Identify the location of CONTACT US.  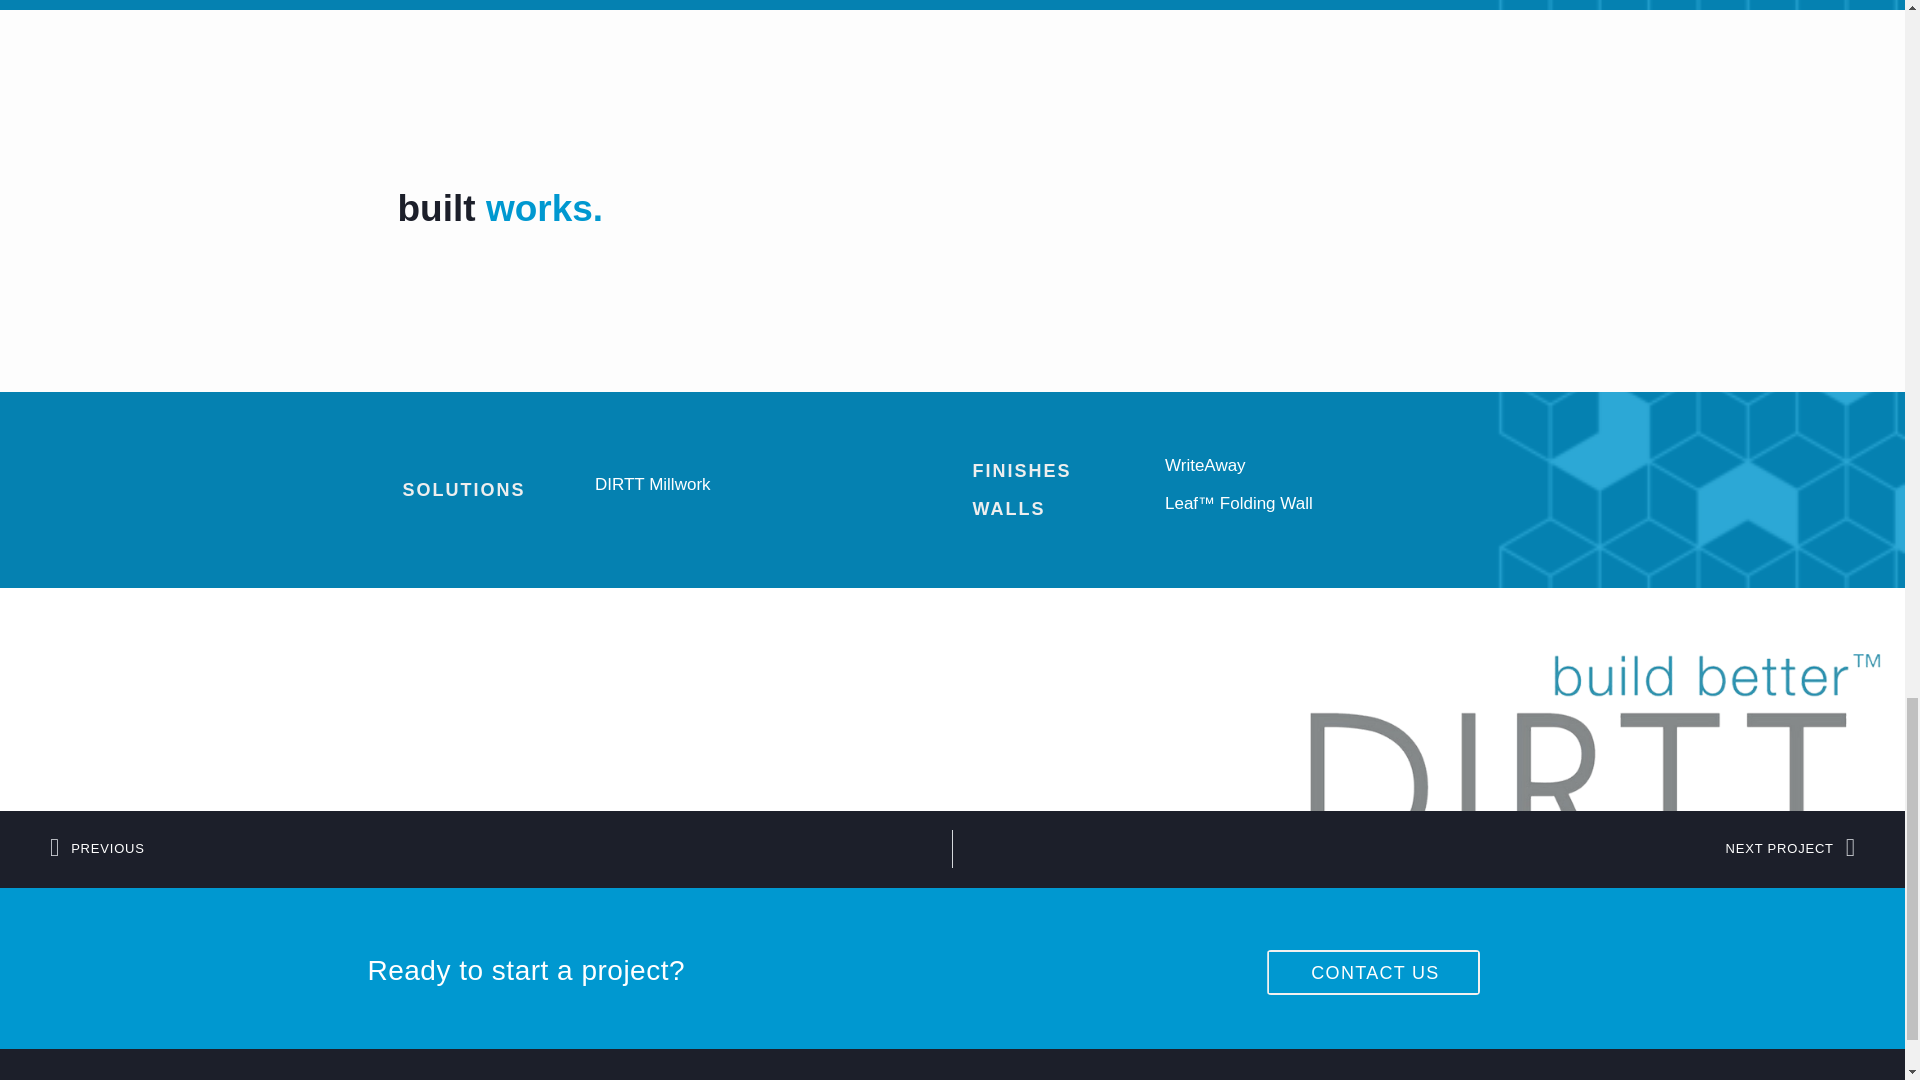
(1372, 972).